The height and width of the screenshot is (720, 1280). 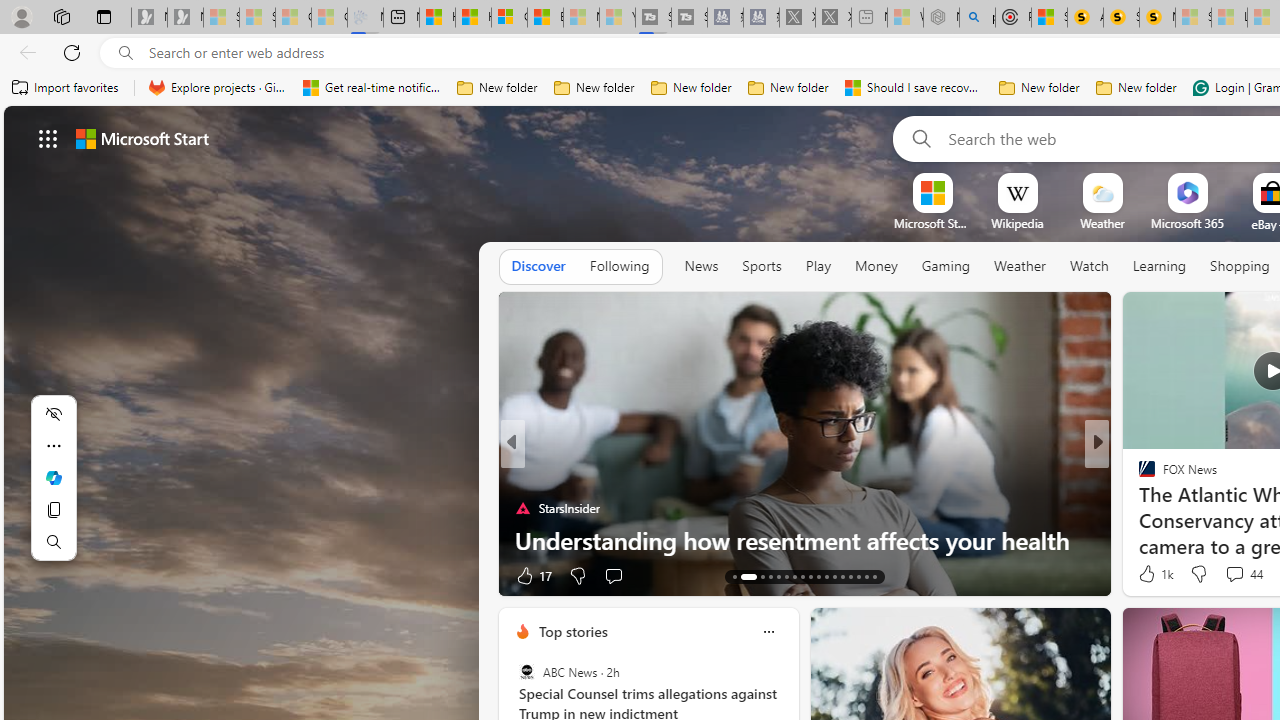 What do you see at coordinates (1241, 574) in the screenshot?
I see `View comments 1 Comment` at bounding box center [1241, 574].